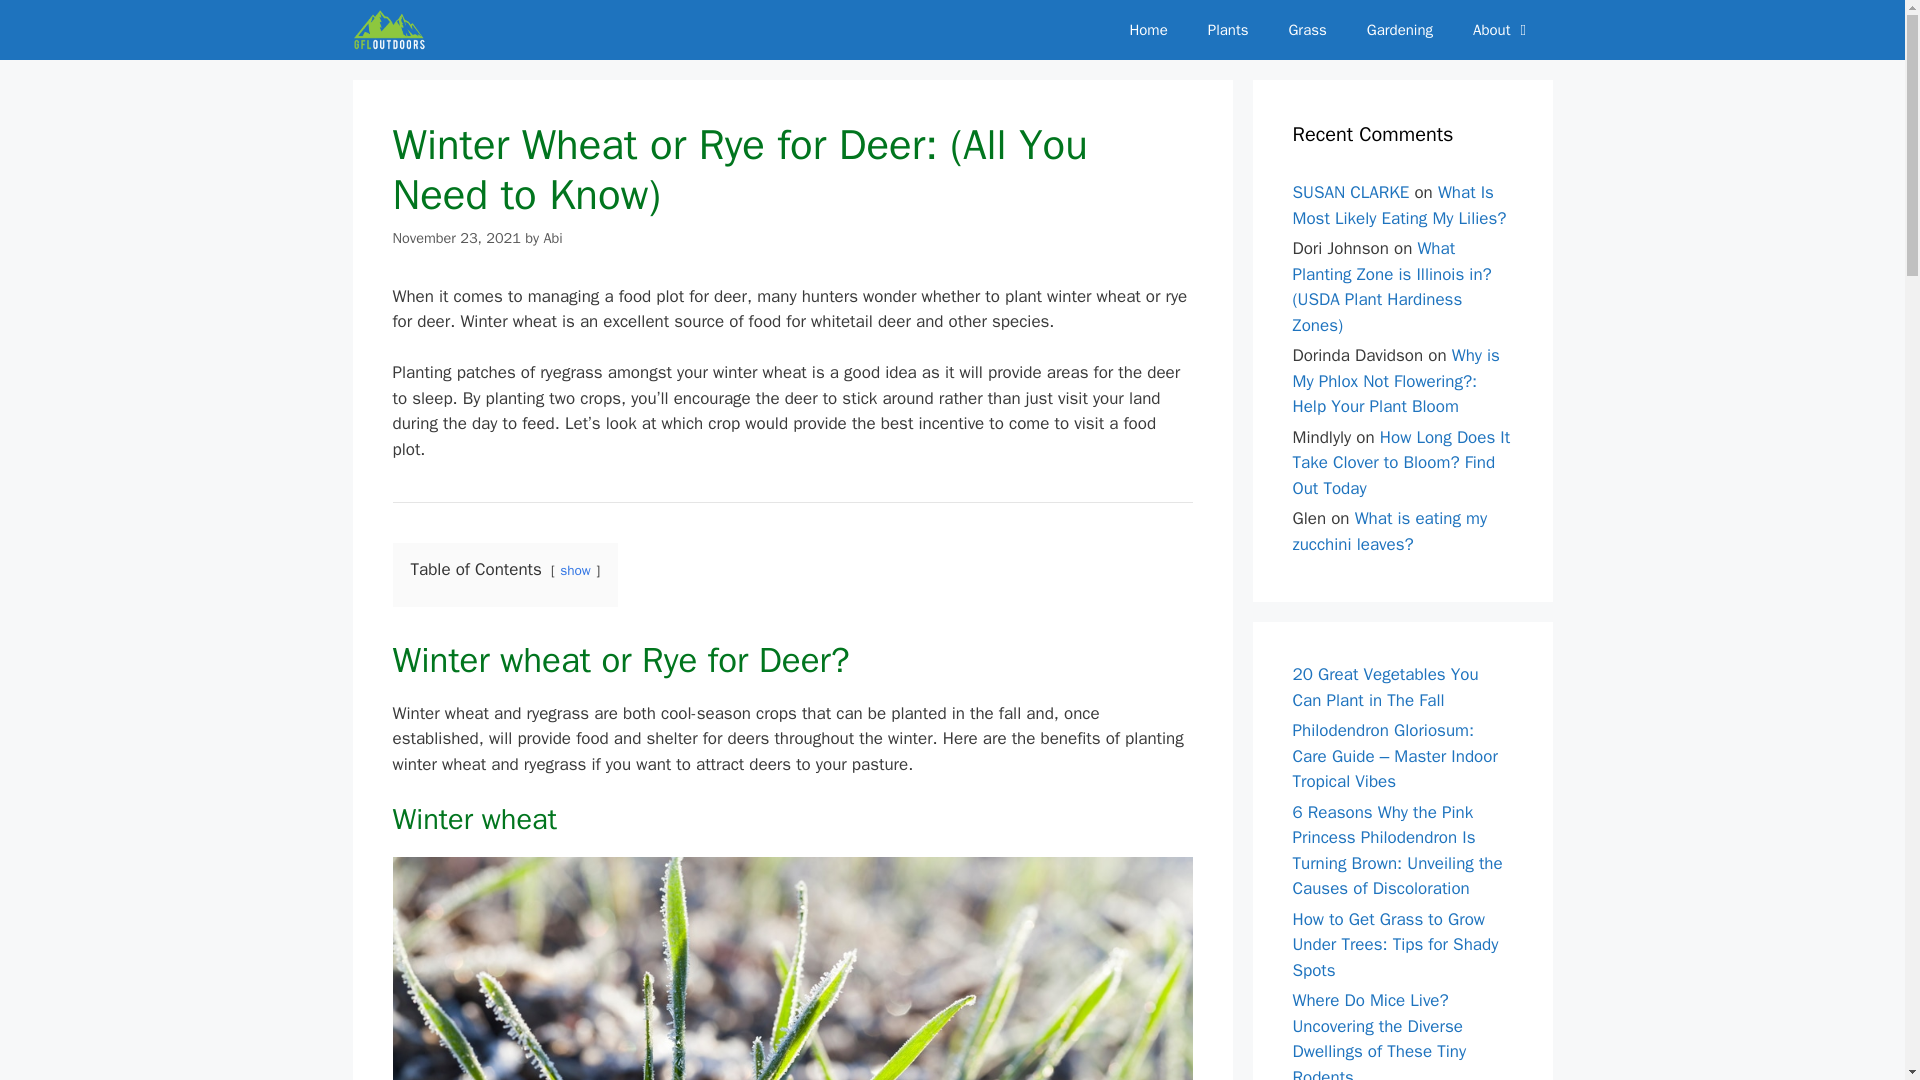  What do you see at coordinates (1228, 30) in the screenshot?
I see `Plants` at bounding box center [1228, 30].